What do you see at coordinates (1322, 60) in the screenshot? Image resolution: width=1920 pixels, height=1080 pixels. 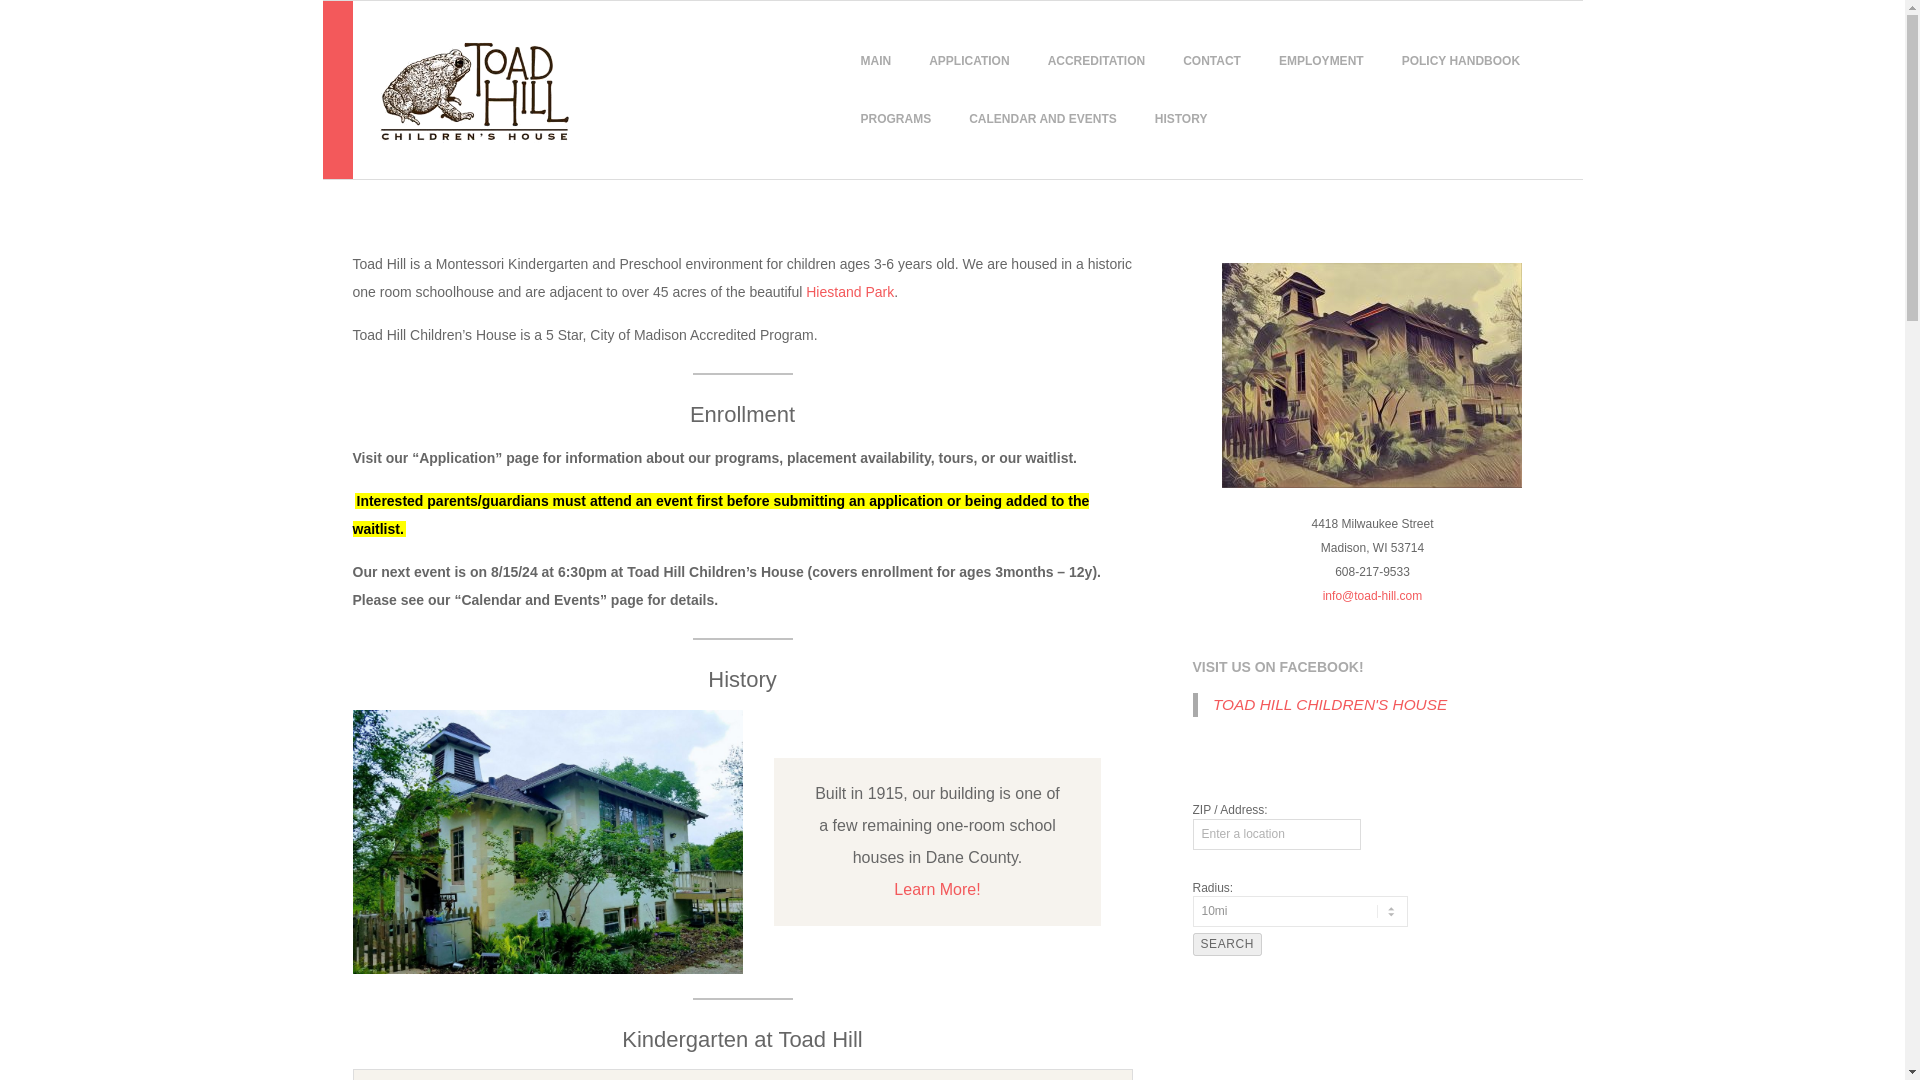 I see `EMPLOYMENT` at bounding box center [1322, 60].